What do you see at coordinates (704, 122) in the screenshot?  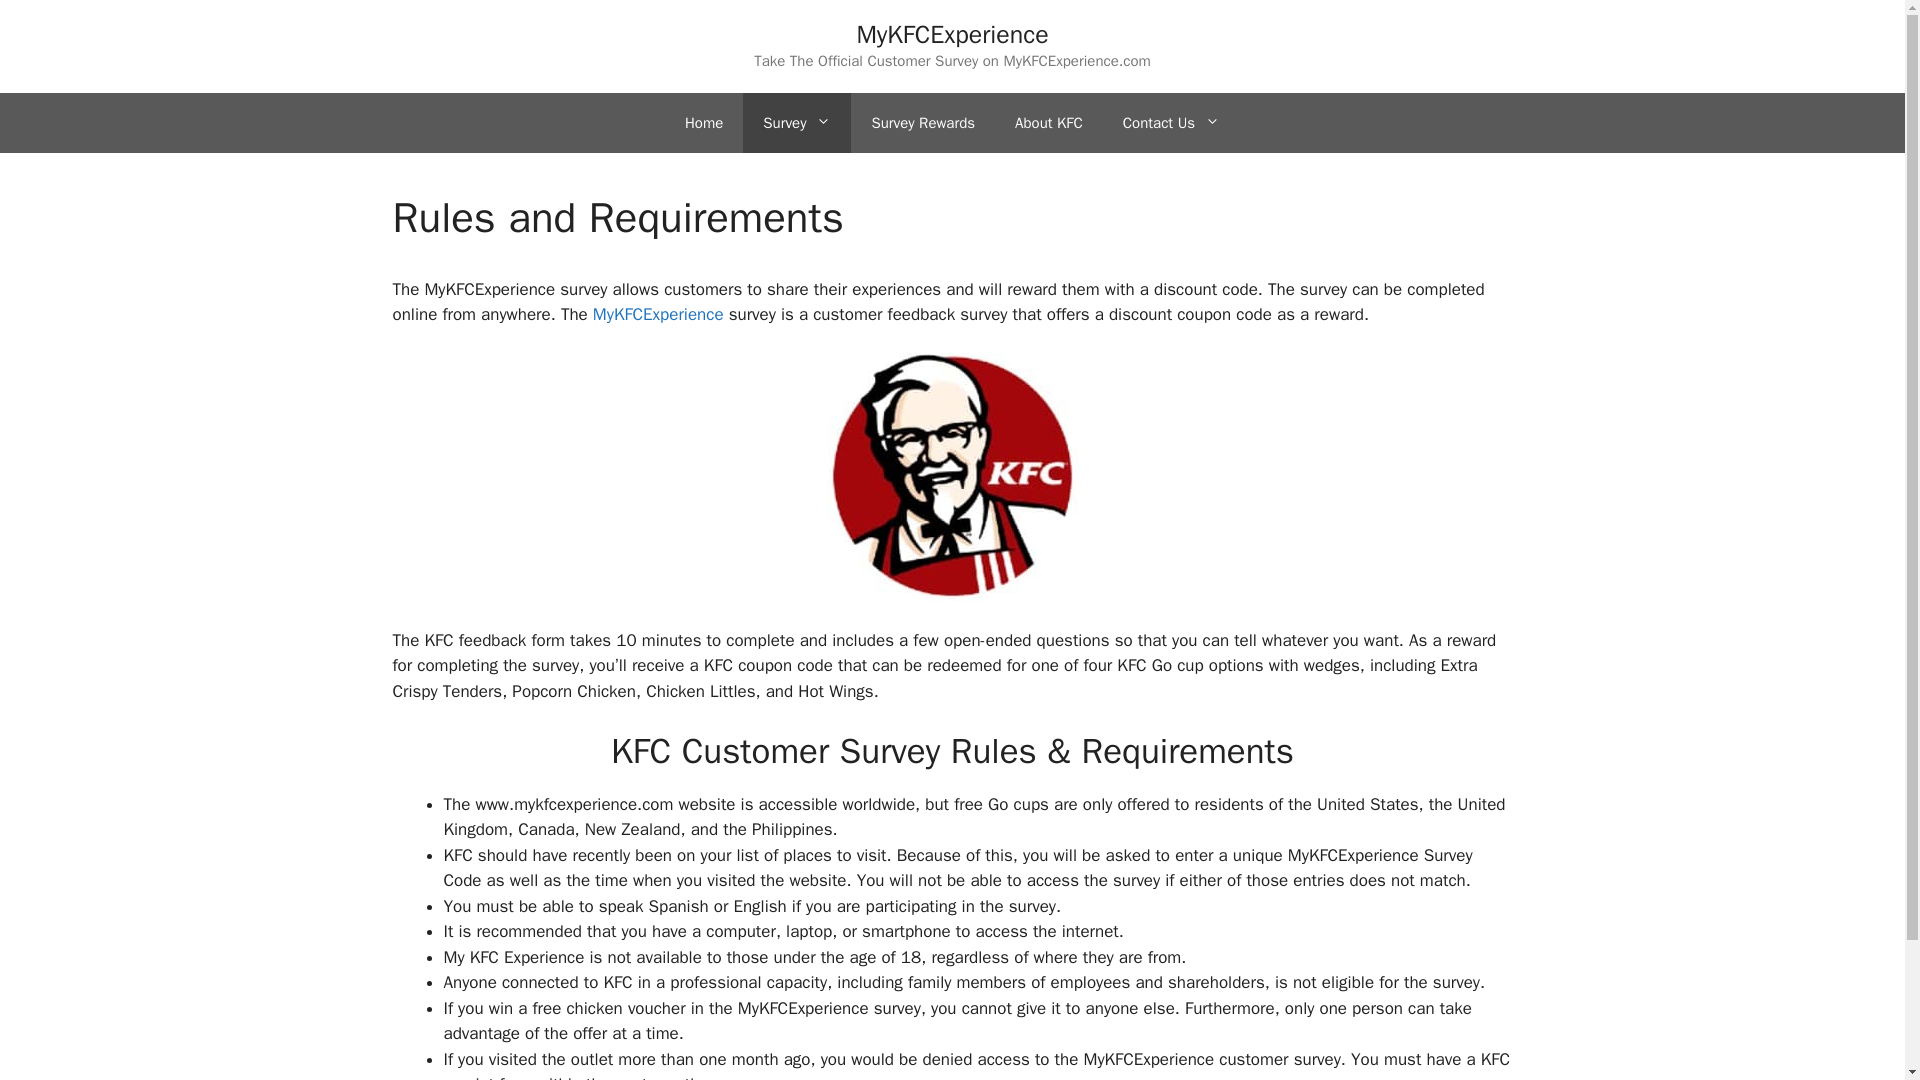 I see `Home` at bounding box center [704, 122].